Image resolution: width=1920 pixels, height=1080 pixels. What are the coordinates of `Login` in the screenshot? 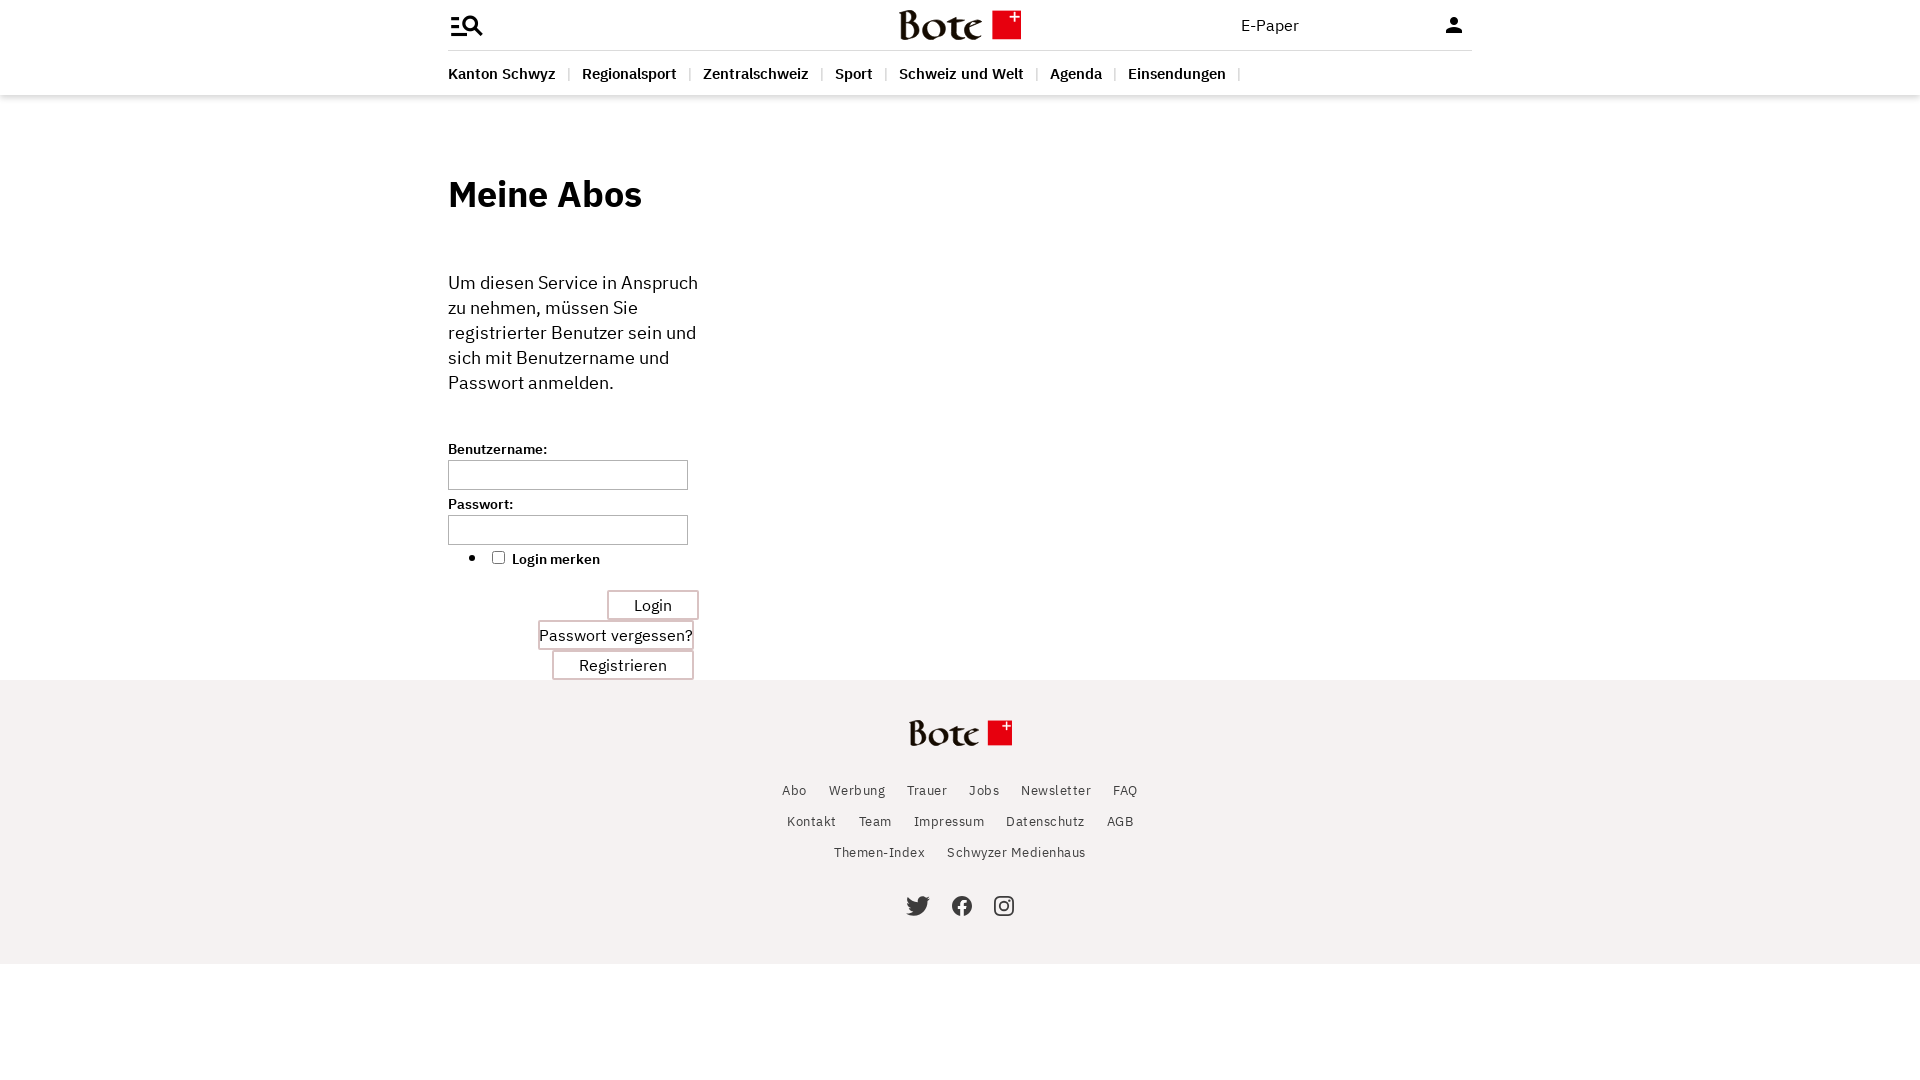 It's located at (653, 605).